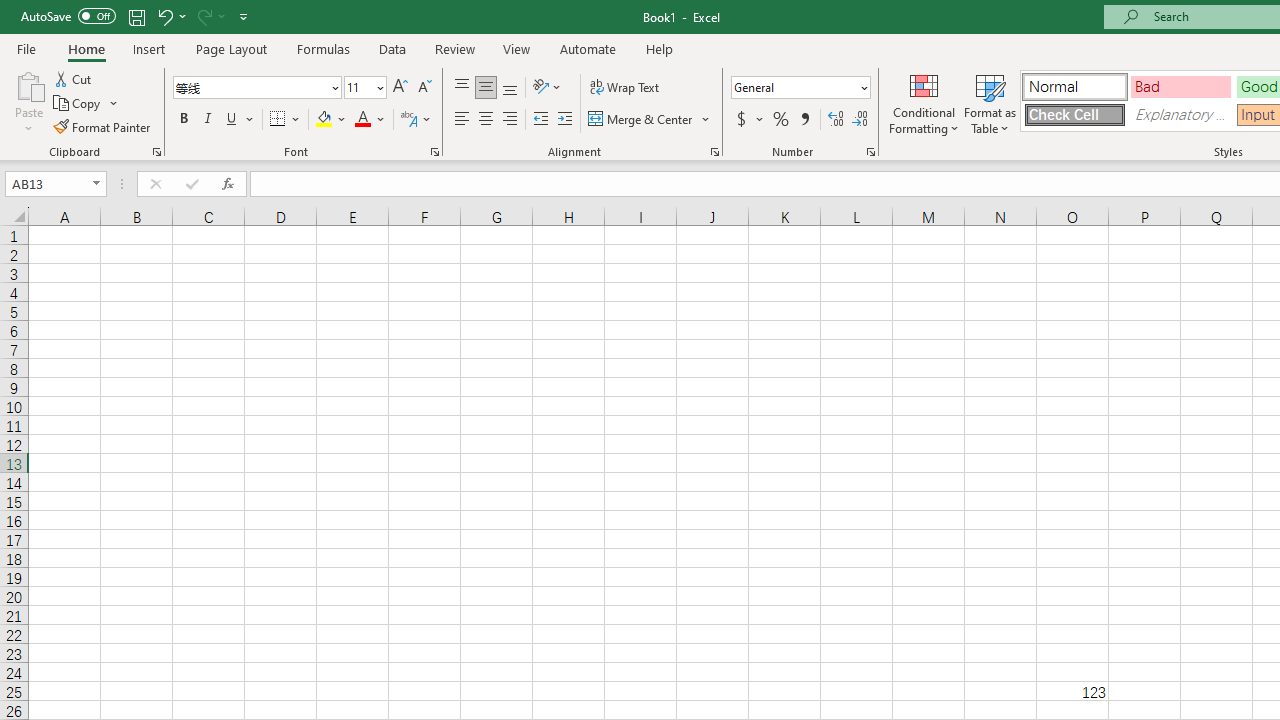  What do you see at coordinates (26, 48) in the screenshot?
I see `File Tab` at bounding box center [26, 48].